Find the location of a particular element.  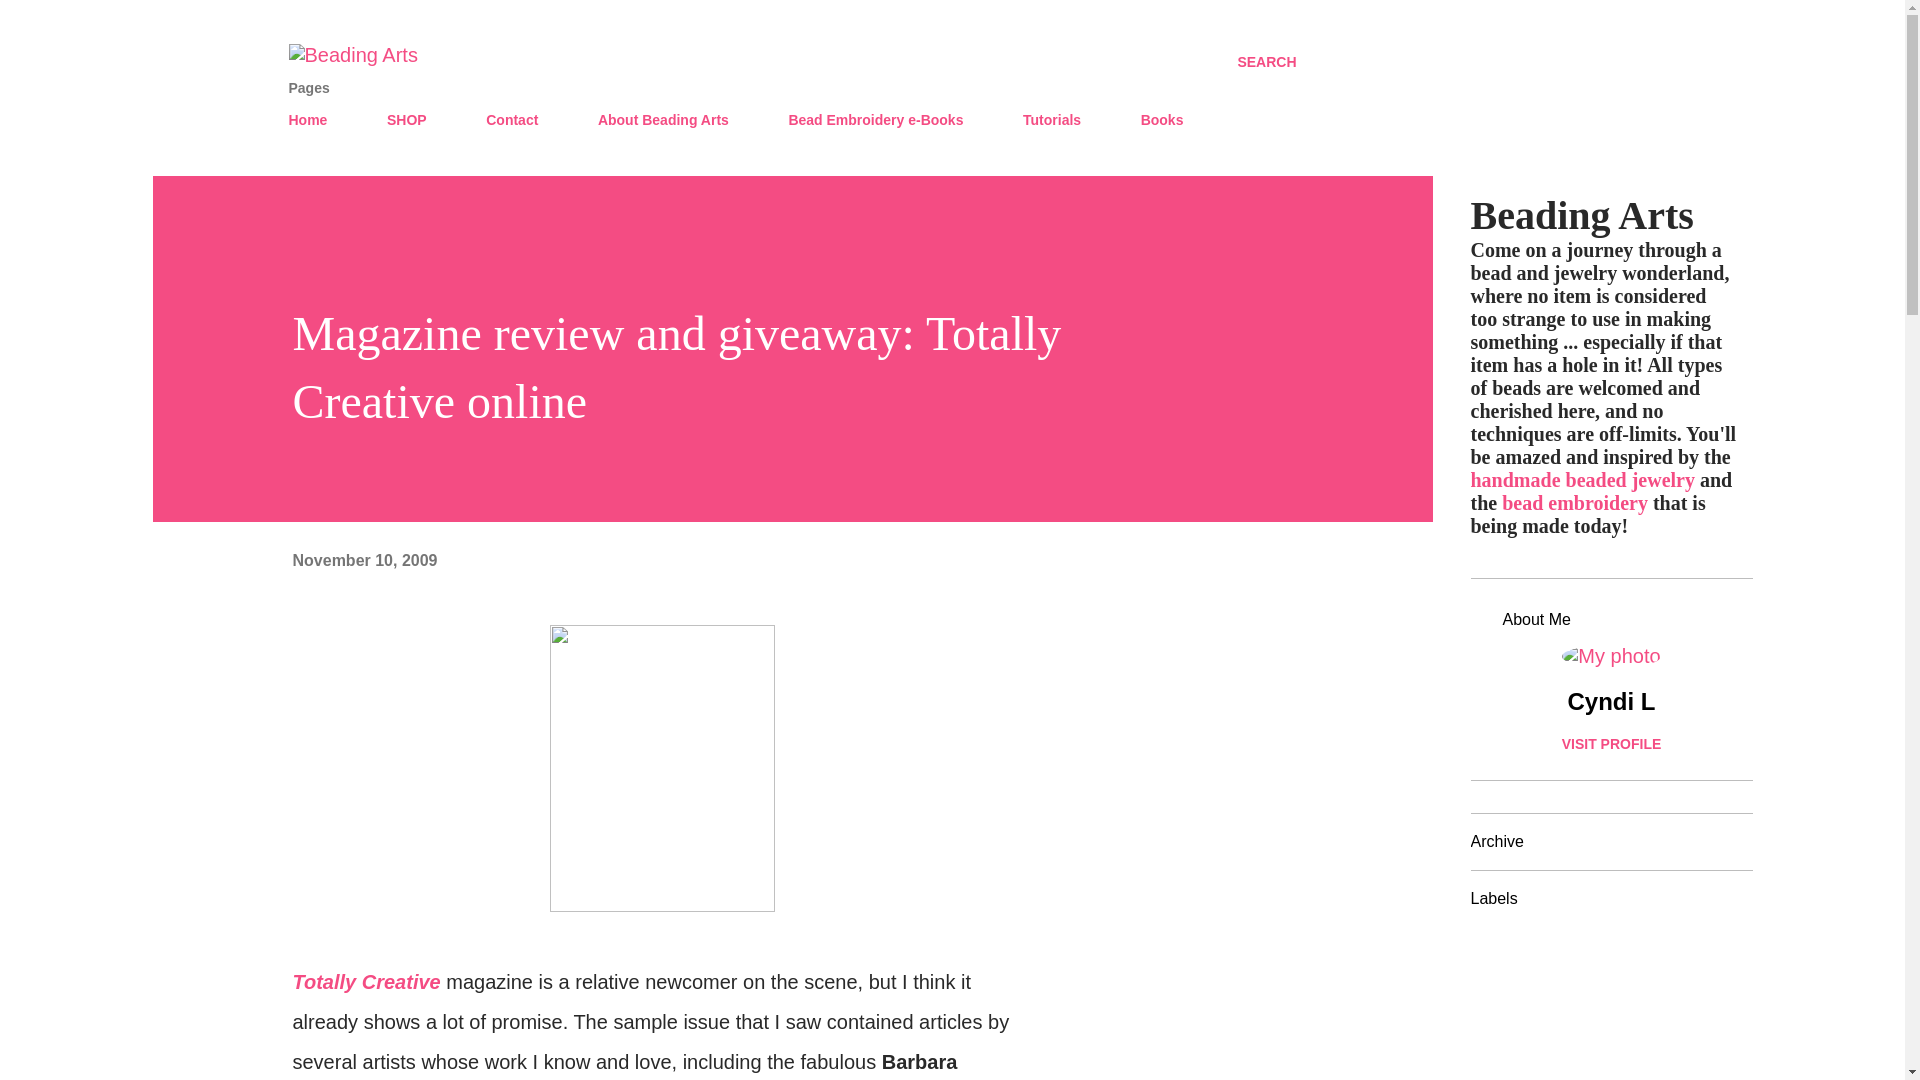

Totally Creative is located at coordinates (365, 981).